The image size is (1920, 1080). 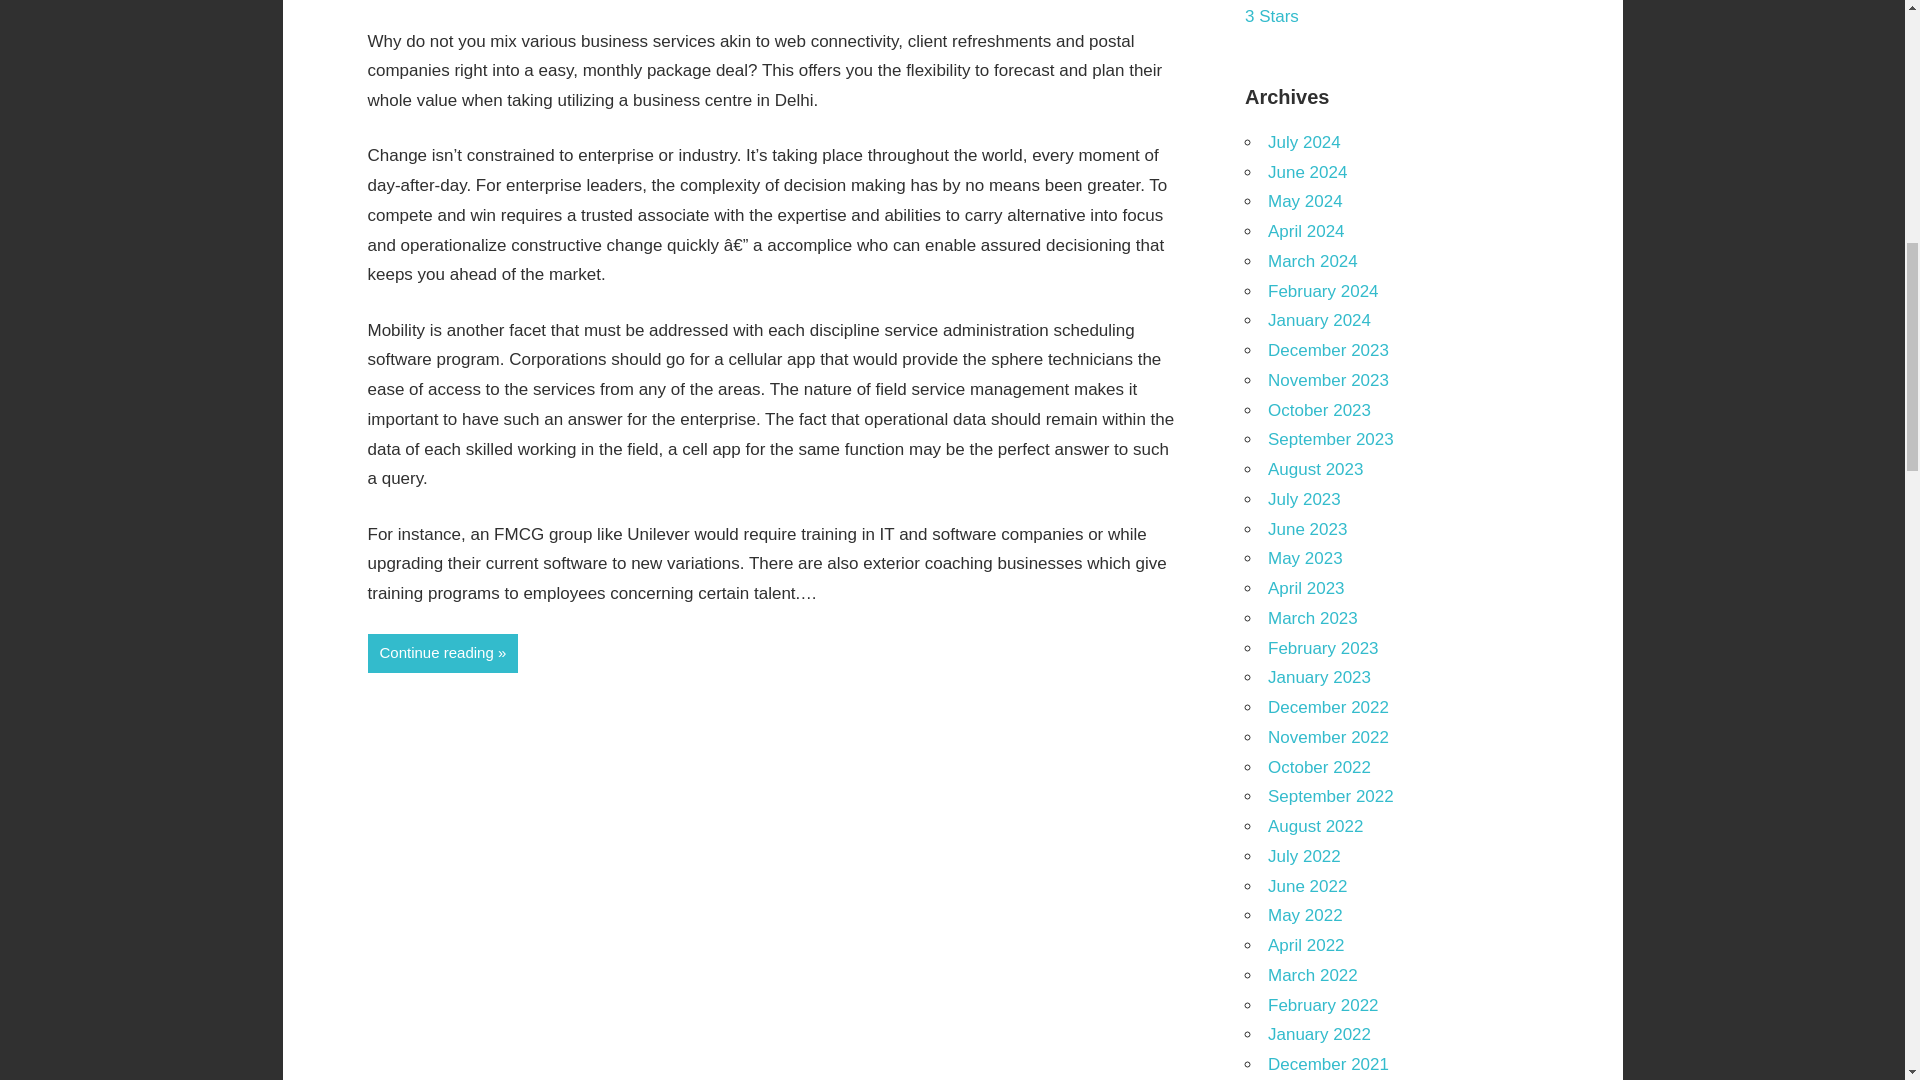 I want to click on July 2024, so click(x=1304, y=142).